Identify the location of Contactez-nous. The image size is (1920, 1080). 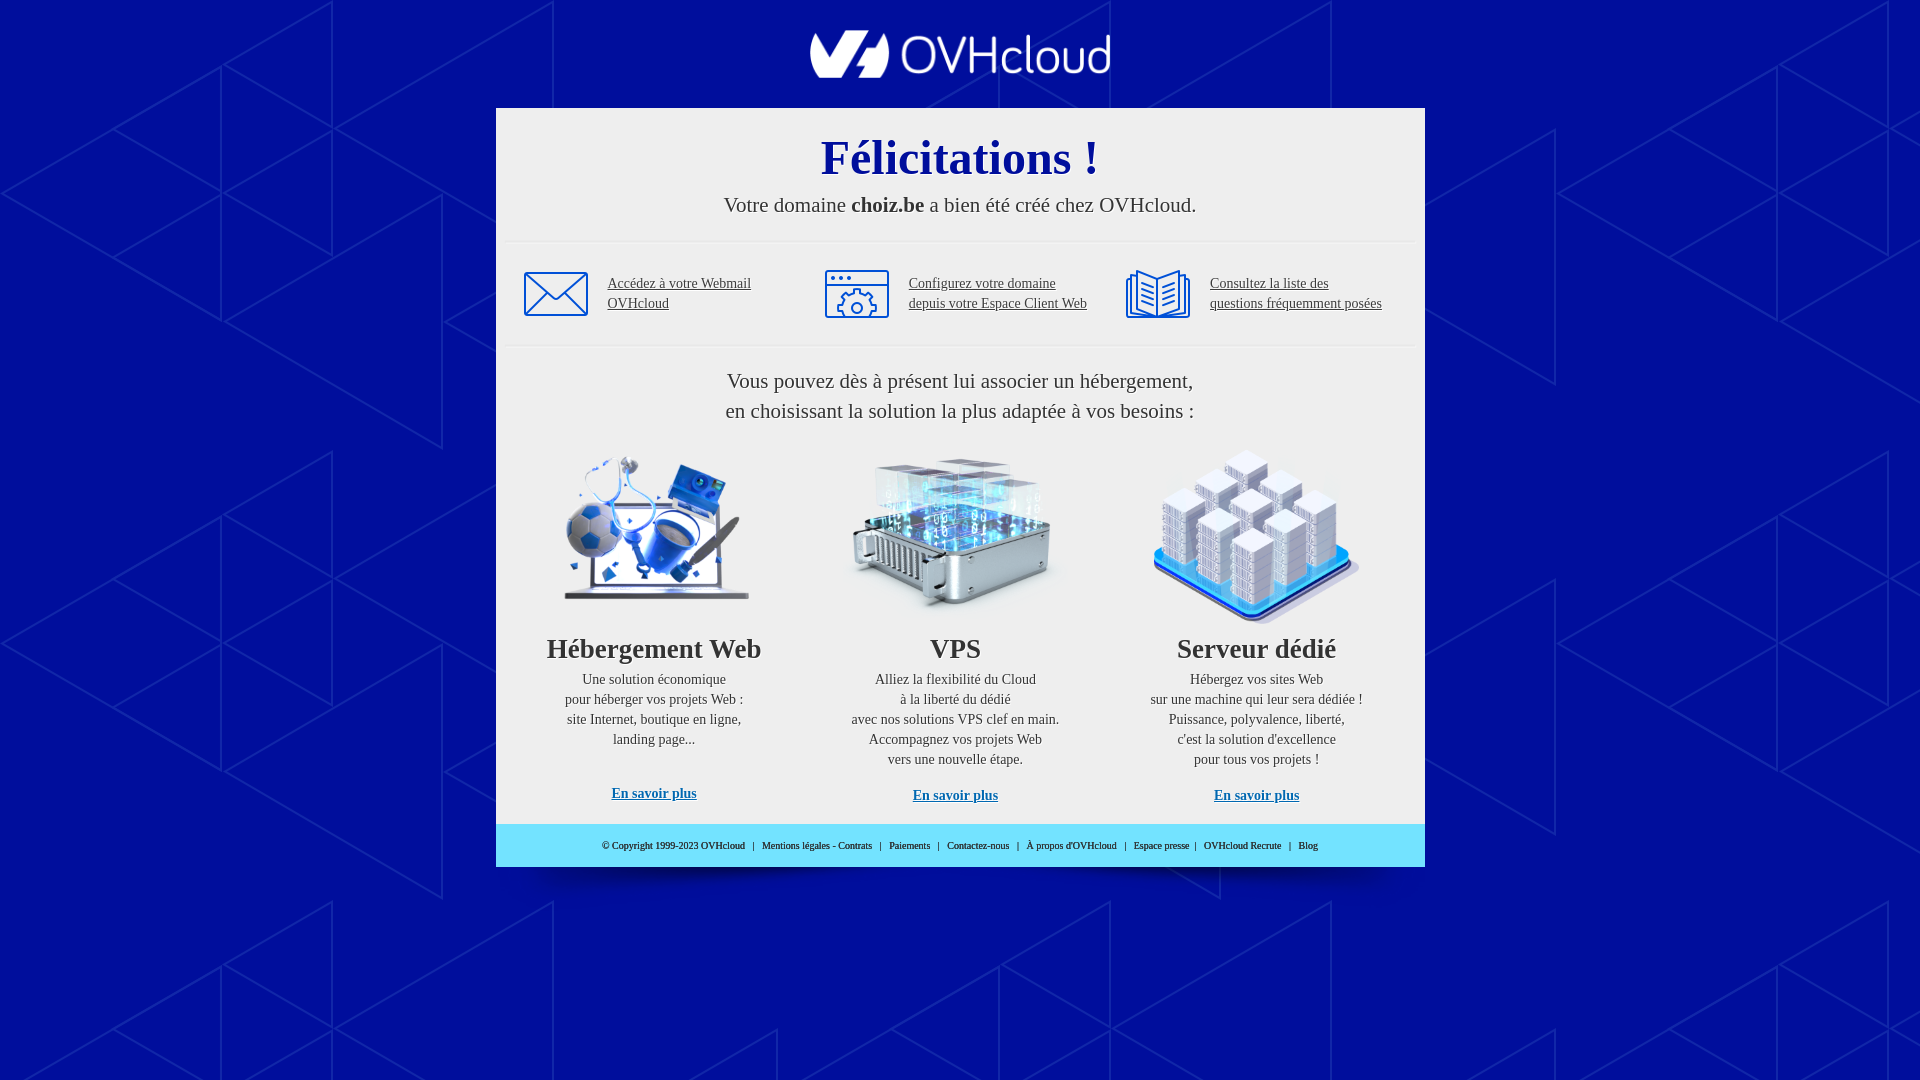
(978, 846).